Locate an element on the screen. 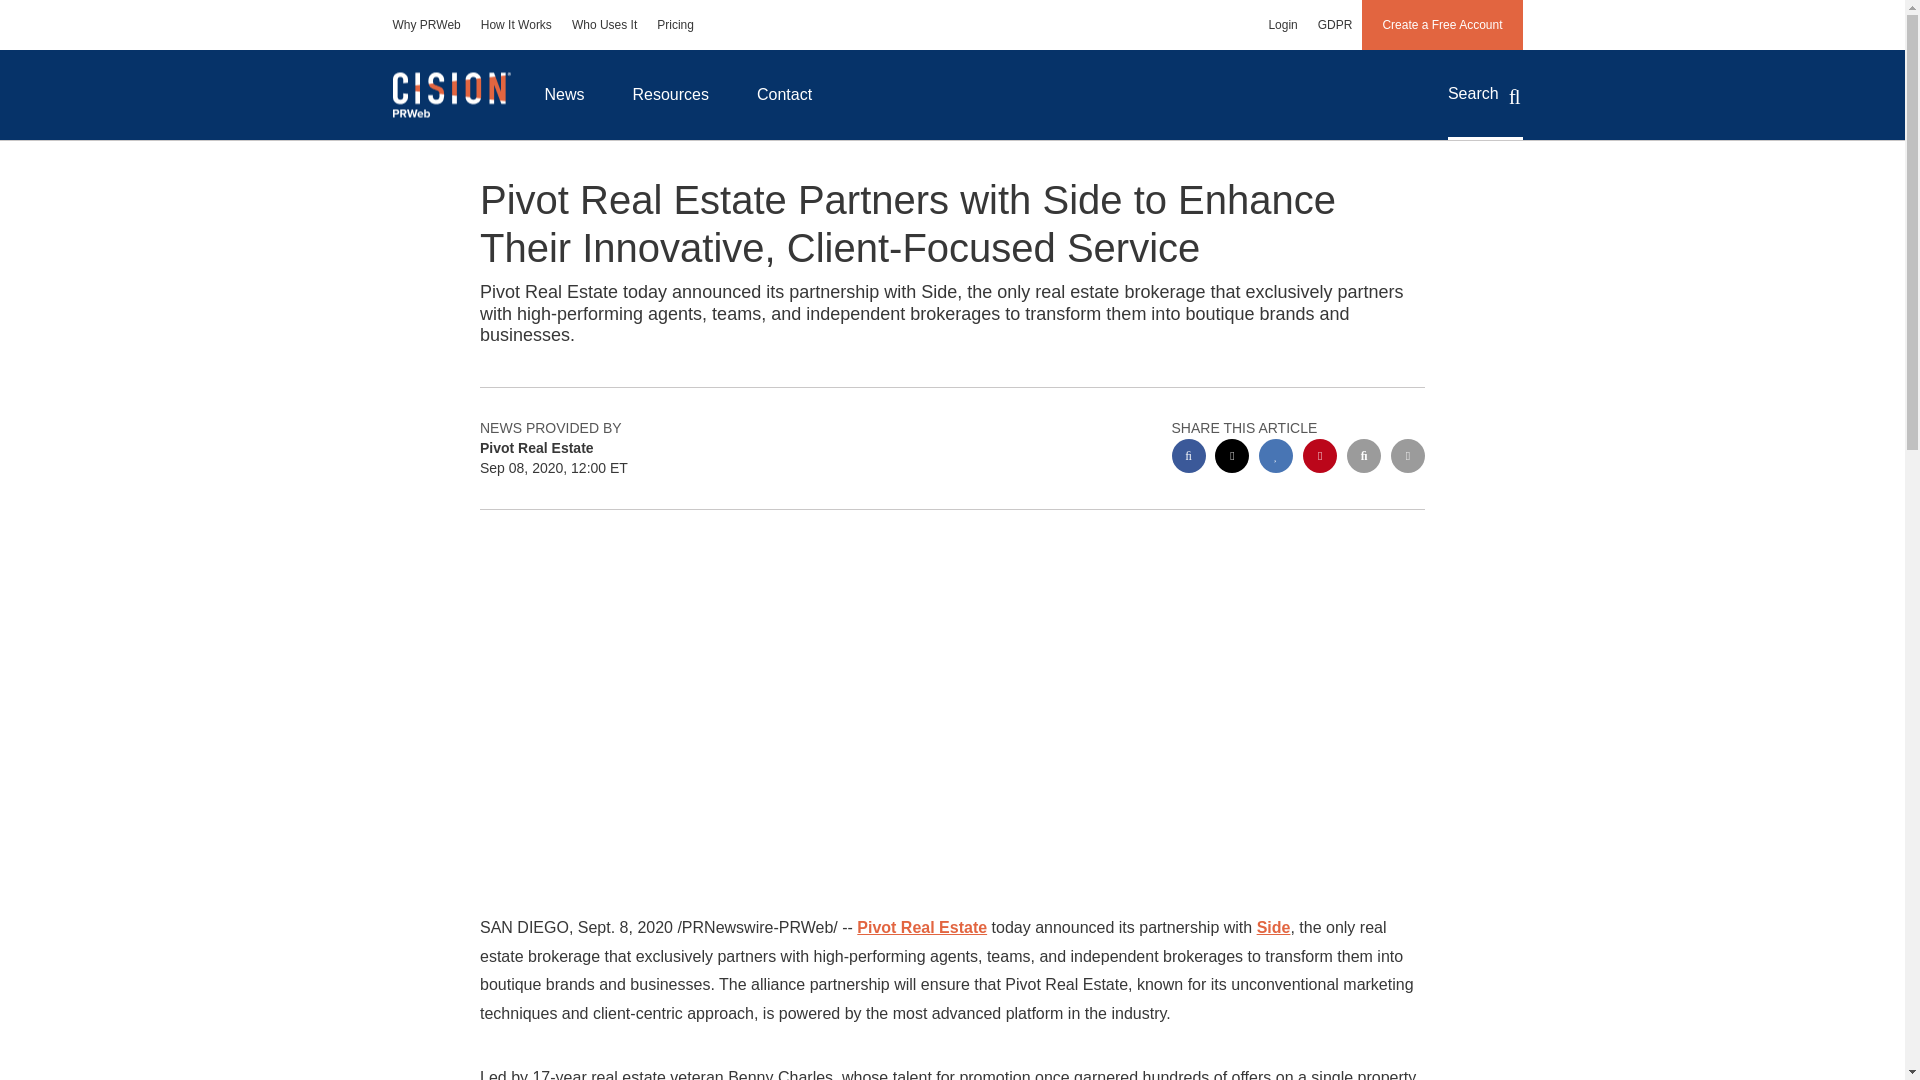  Contact is located at coordinates (784, 94).